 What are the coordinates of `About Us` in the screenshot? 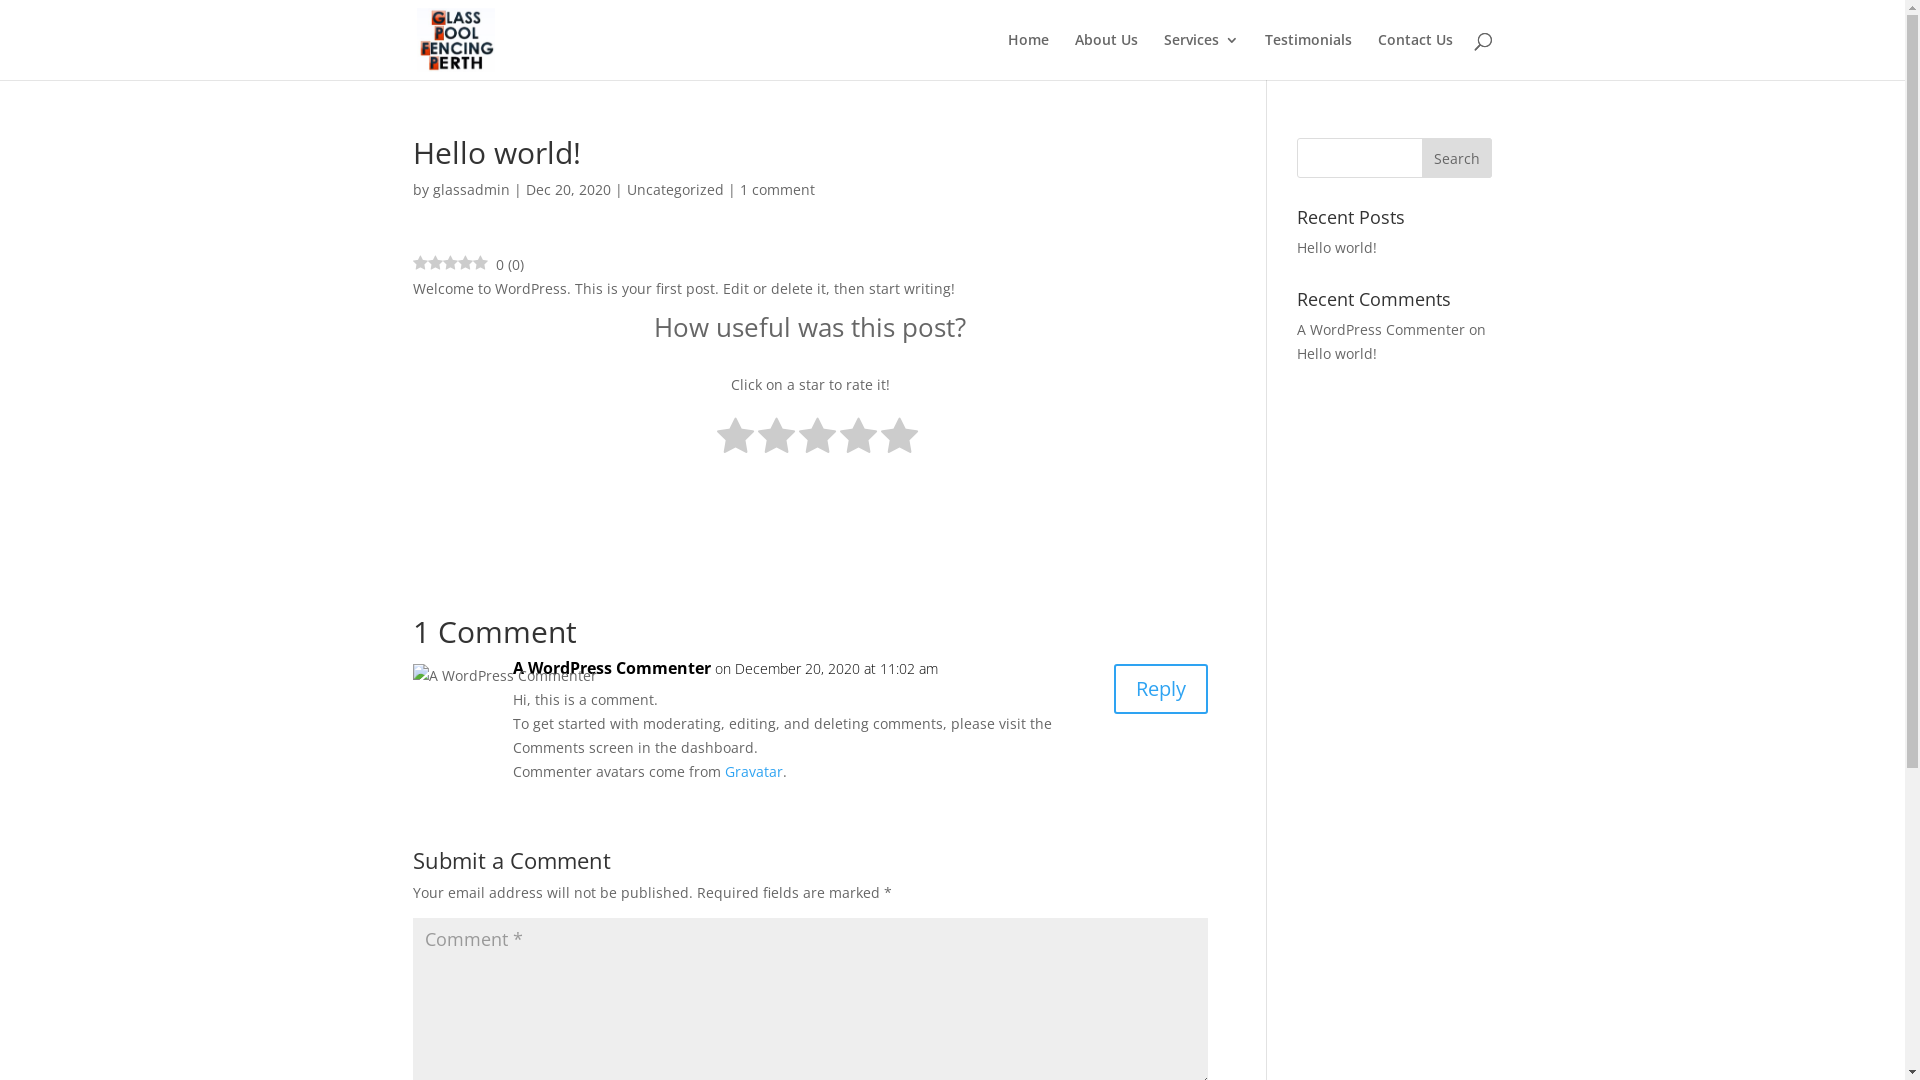 It's located at (1106, 56).